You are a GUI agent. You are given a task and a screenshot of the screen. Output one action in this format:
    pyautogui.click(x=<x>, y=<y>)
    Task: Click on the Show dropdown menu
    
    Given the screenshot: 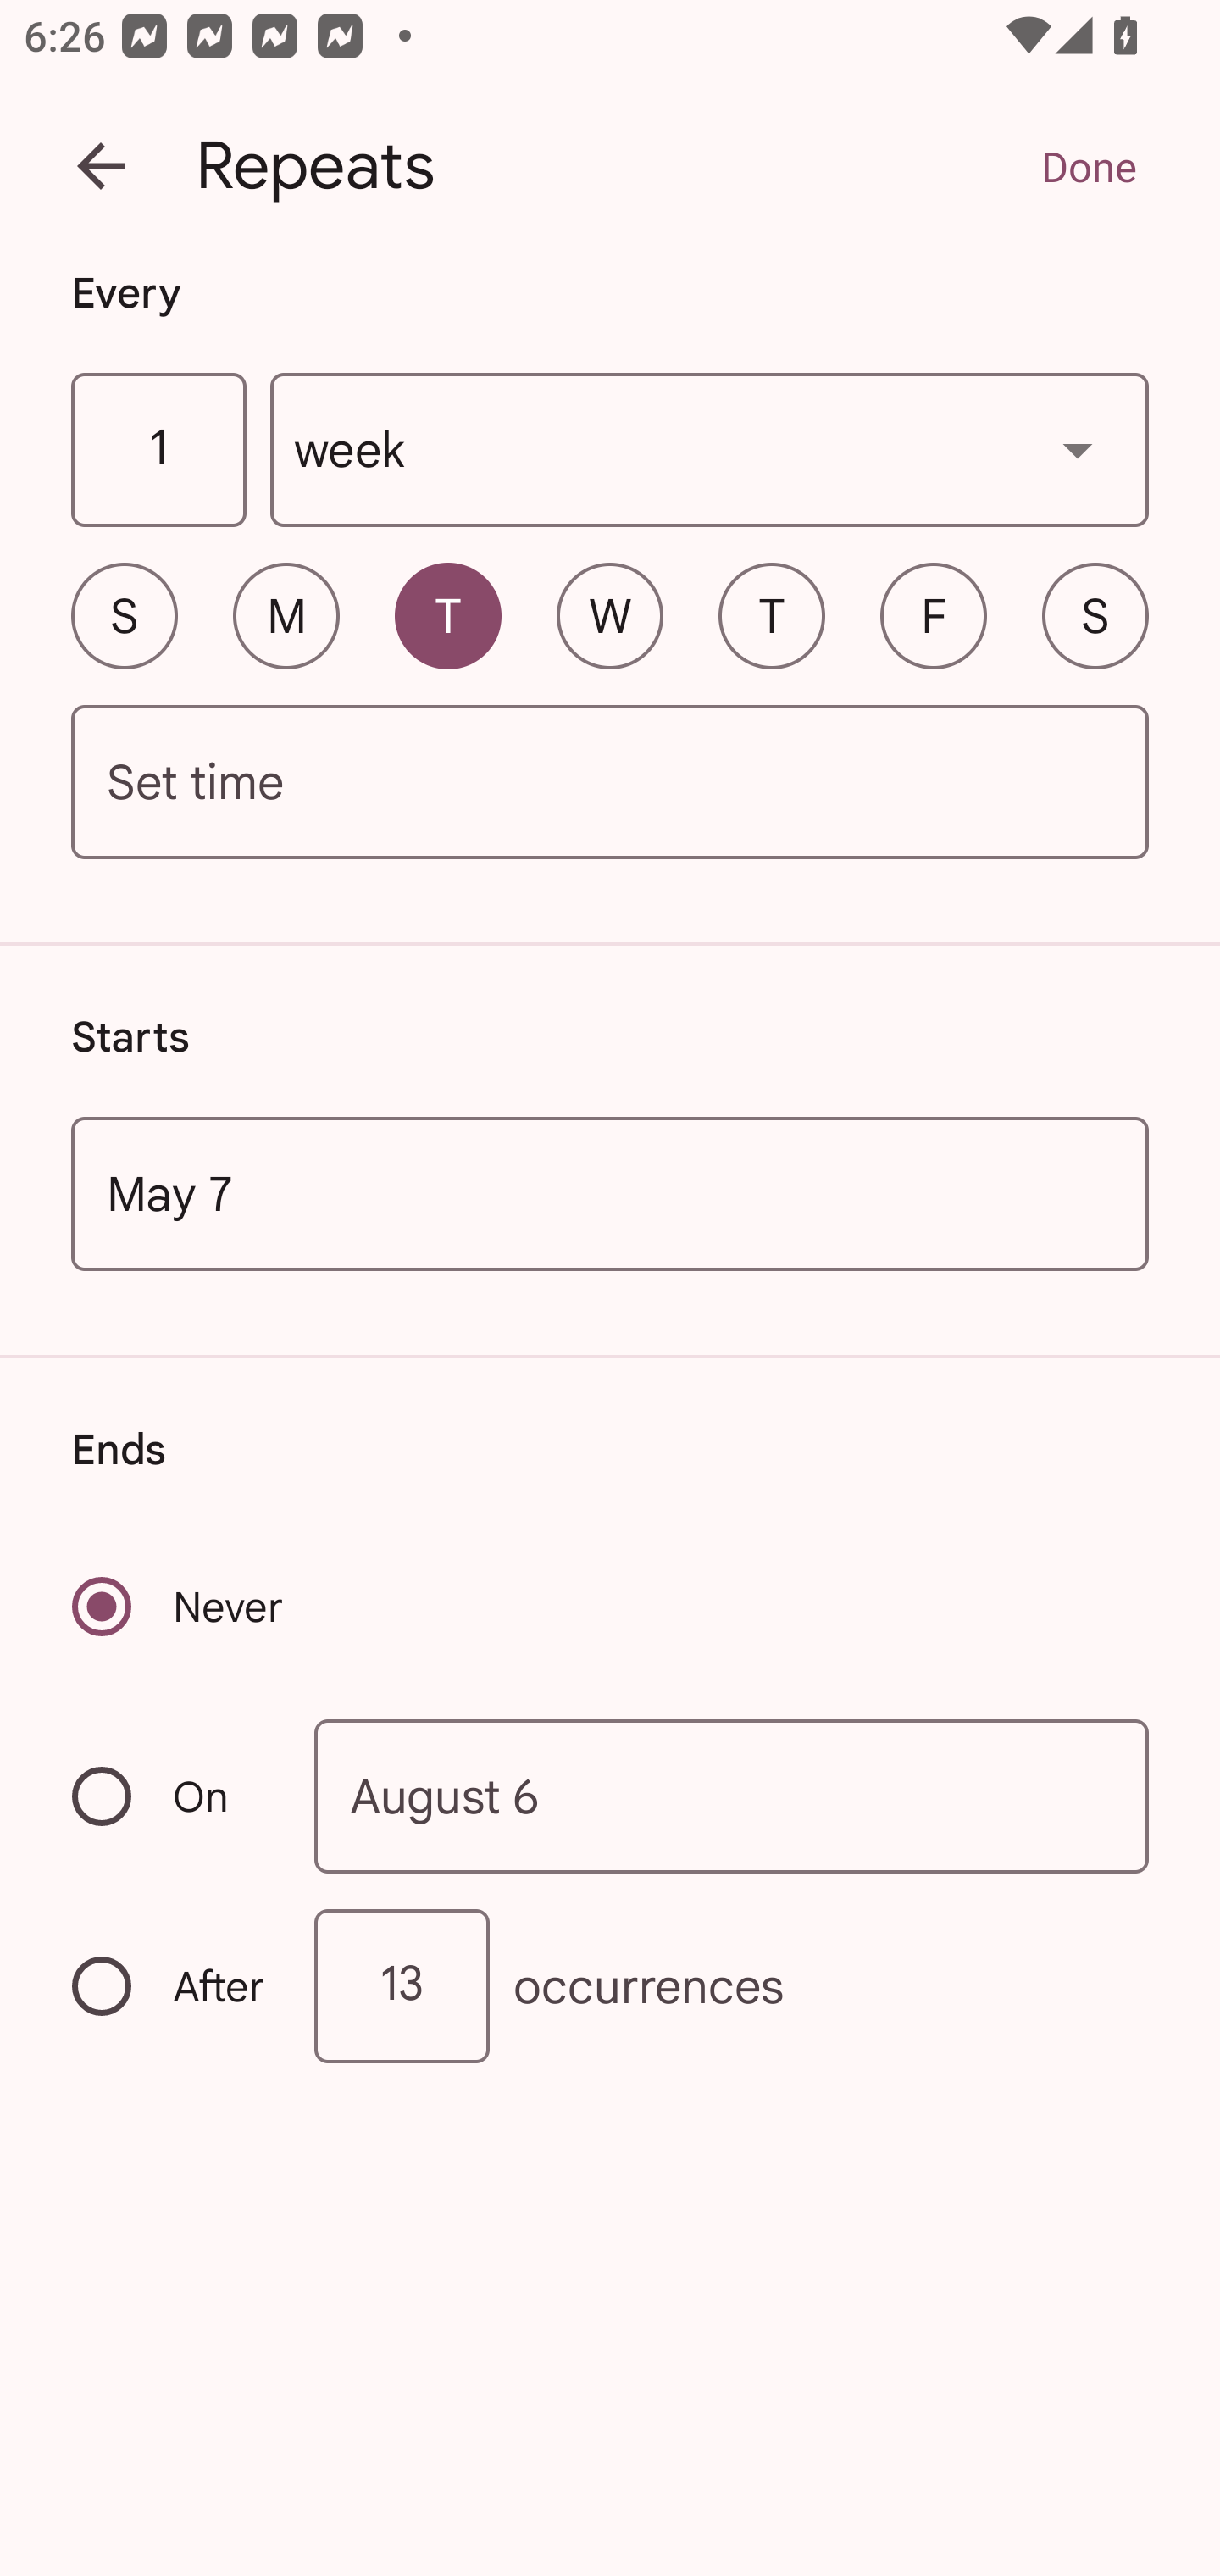 What is the action you would take?
    pyautogui.click(x=1078, y=449)
    